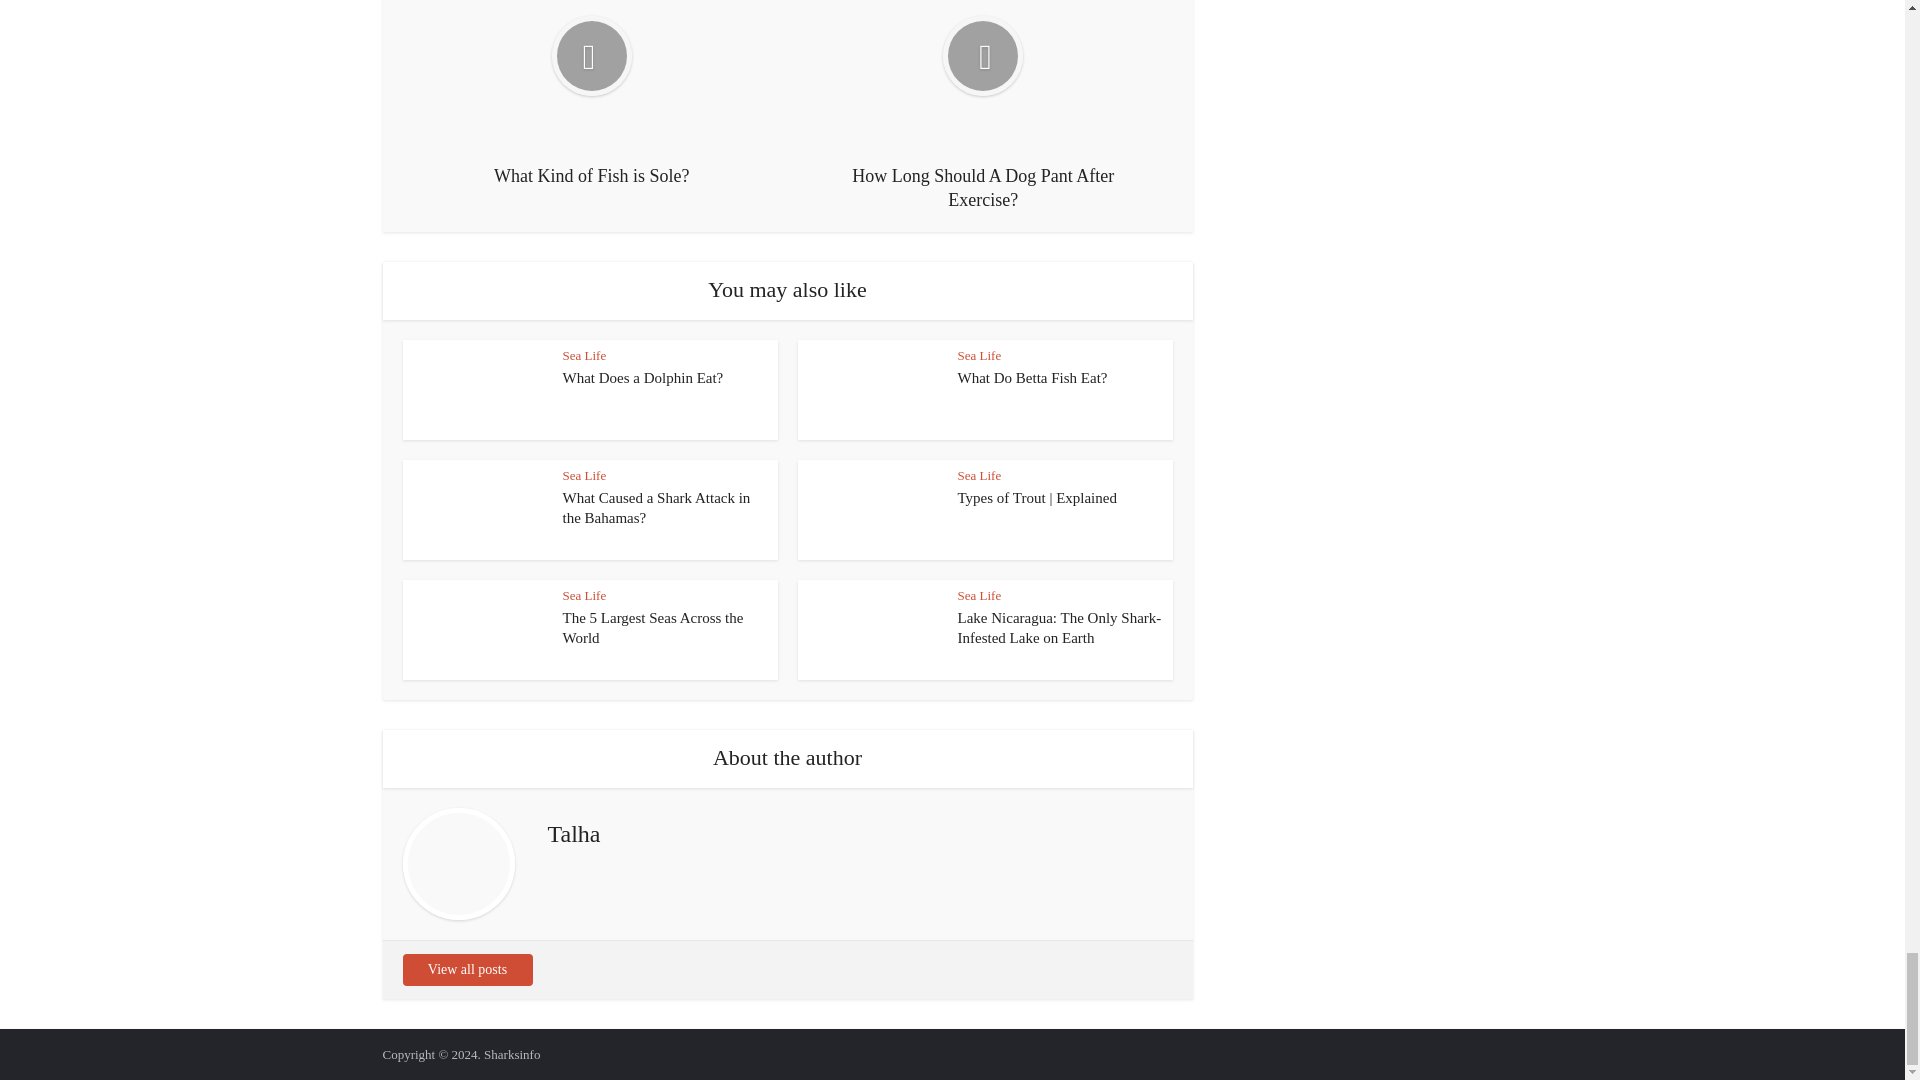 Image resolution: width=1920 pixels, height=1080 pixels. Describe the element at coordinates (584, 354) in the screenshot. I see `Sea Life` at that location.